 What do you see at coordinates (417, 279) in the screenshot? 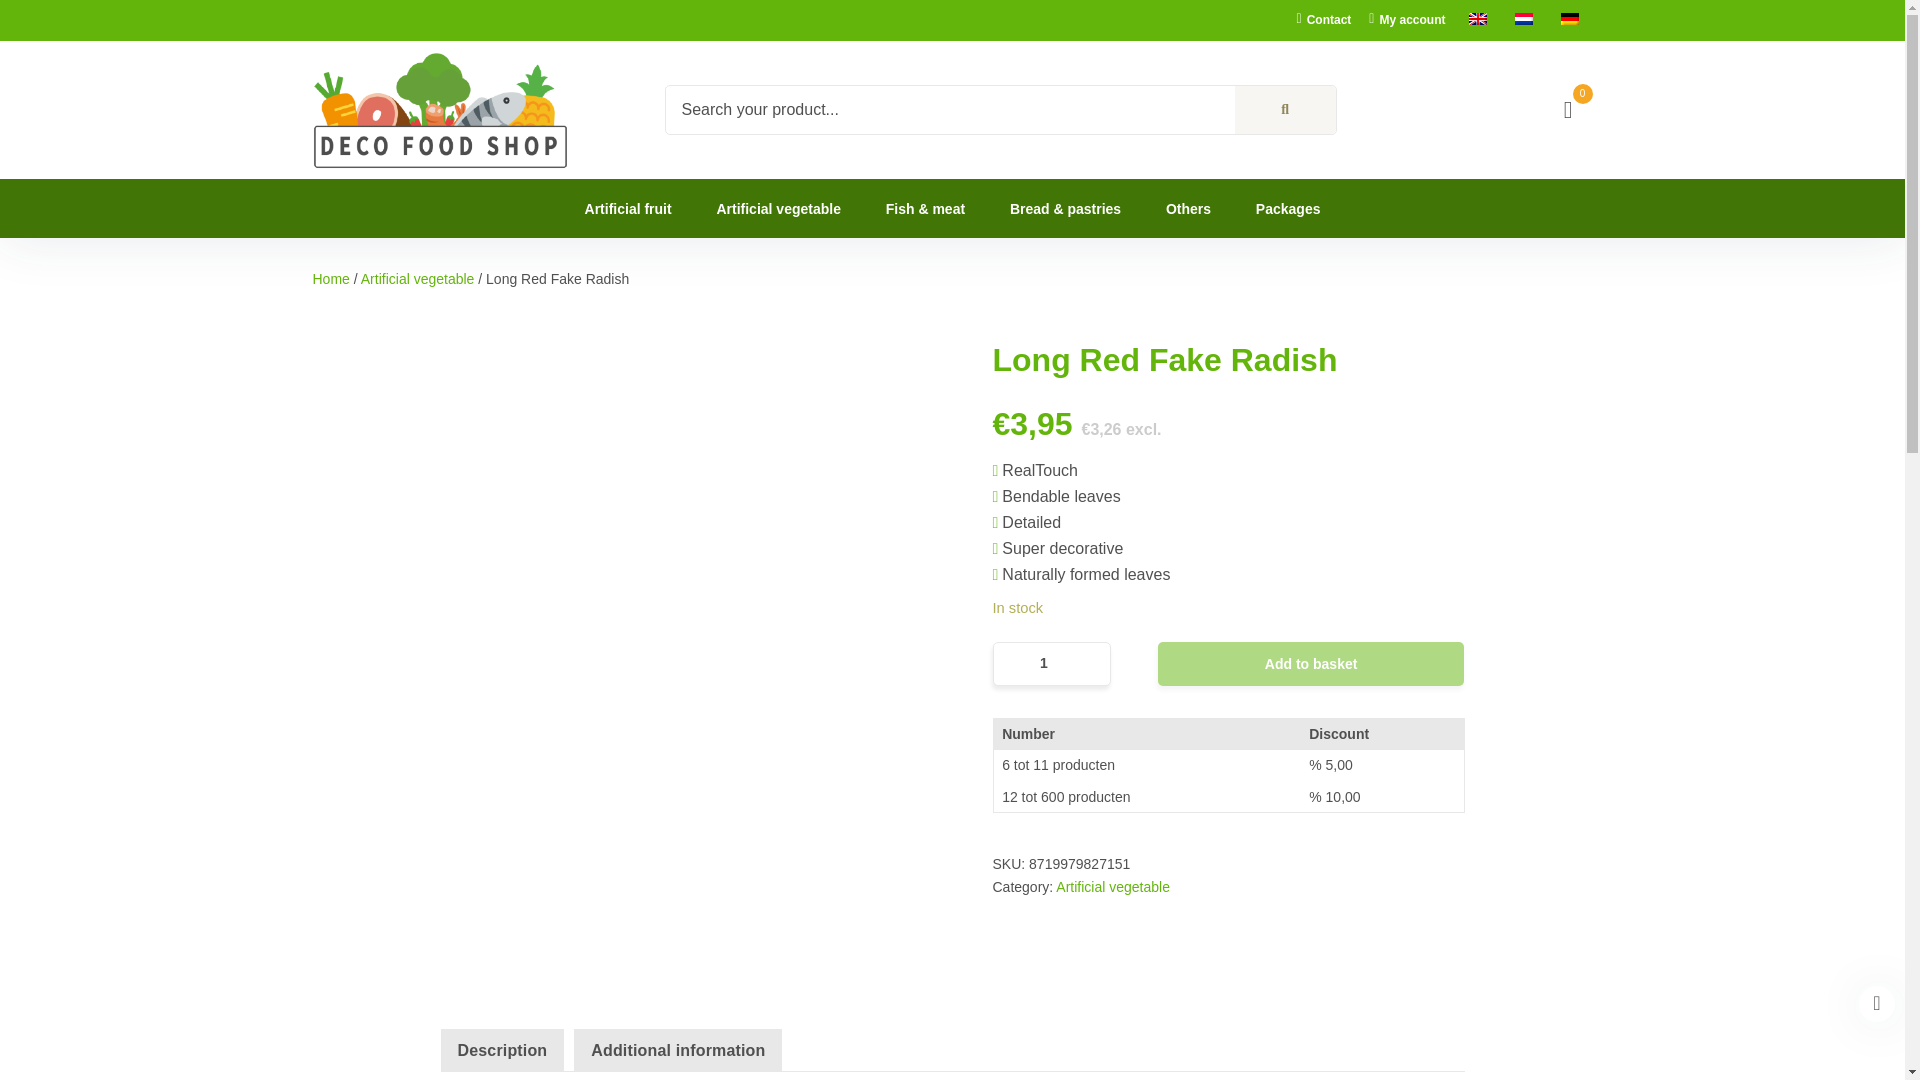
I see `Artificial vegetable` at bounding box center [417, 279].